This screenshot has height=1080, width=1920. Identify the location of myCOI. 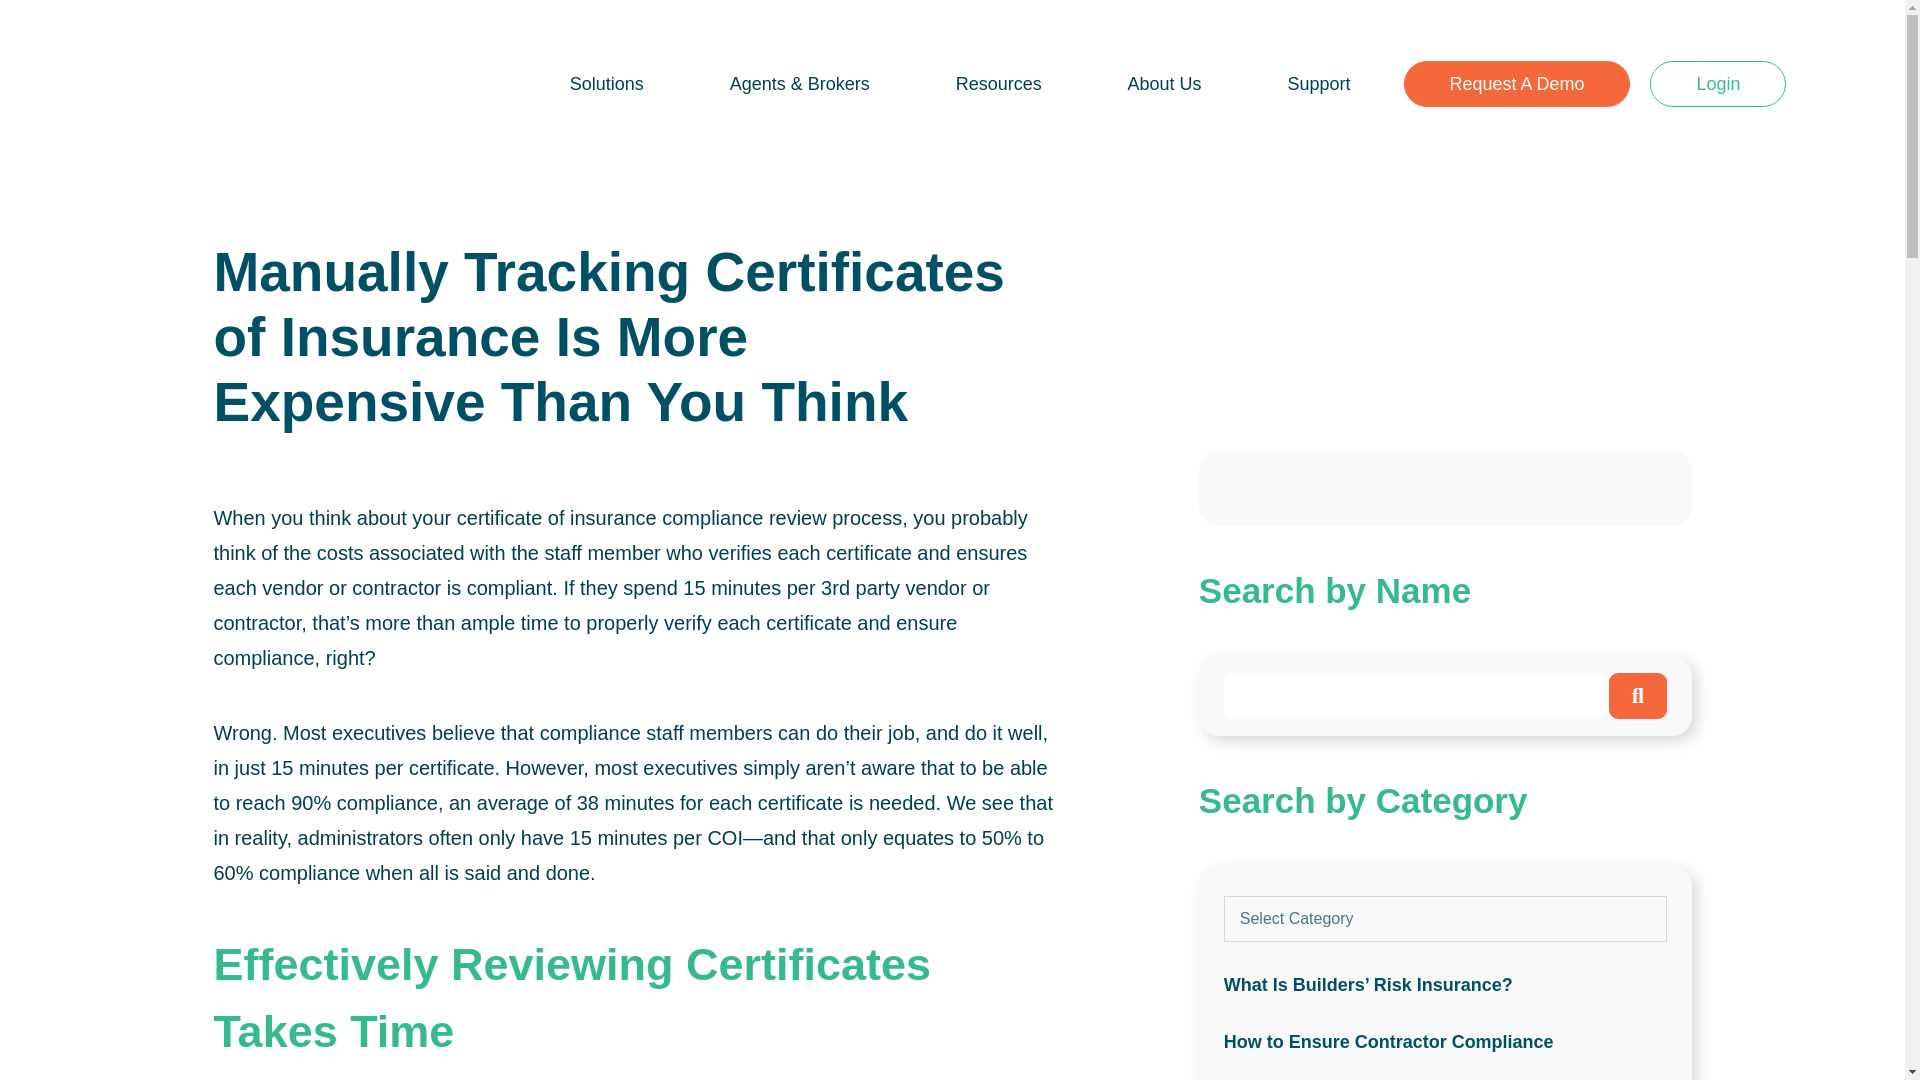
(242, 86).